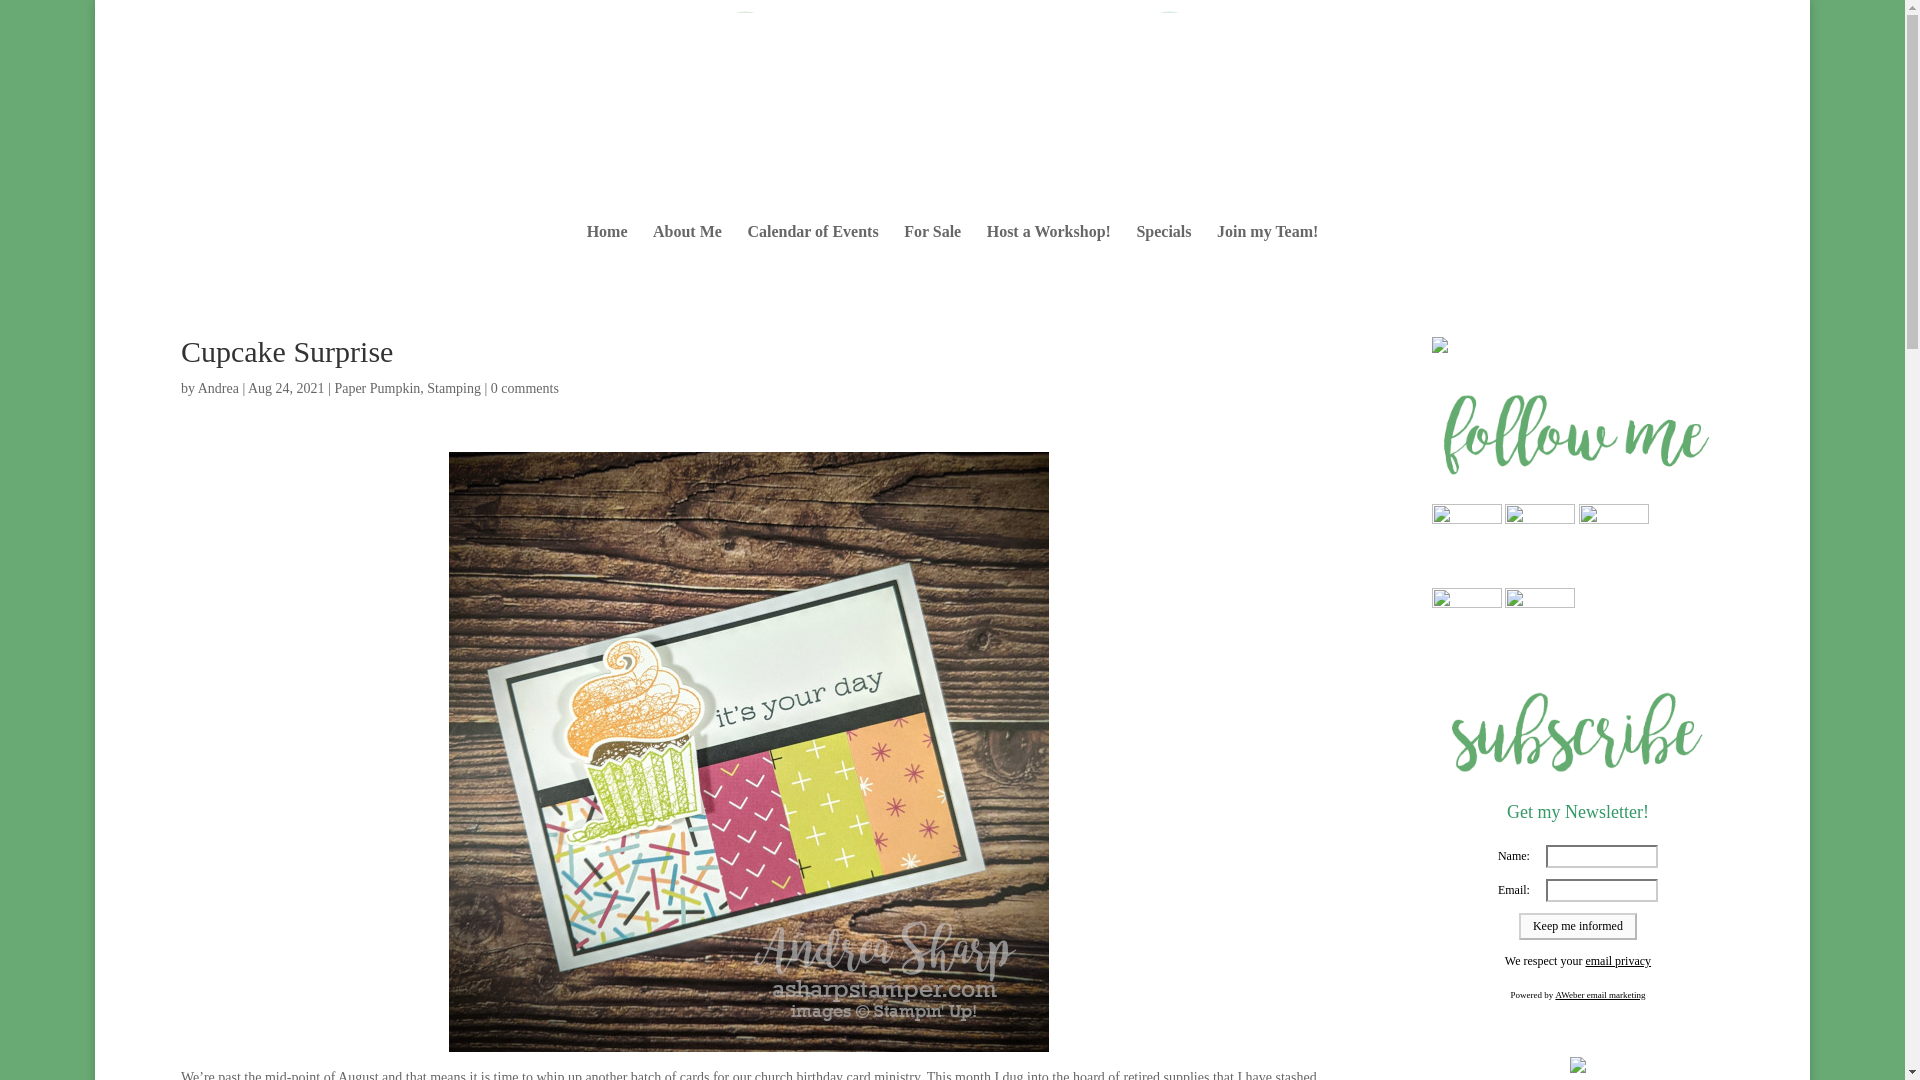  What do you see at coordinates (454, 388) in the screenshot?
I see `Stamping` at bounding box center [454, 388].